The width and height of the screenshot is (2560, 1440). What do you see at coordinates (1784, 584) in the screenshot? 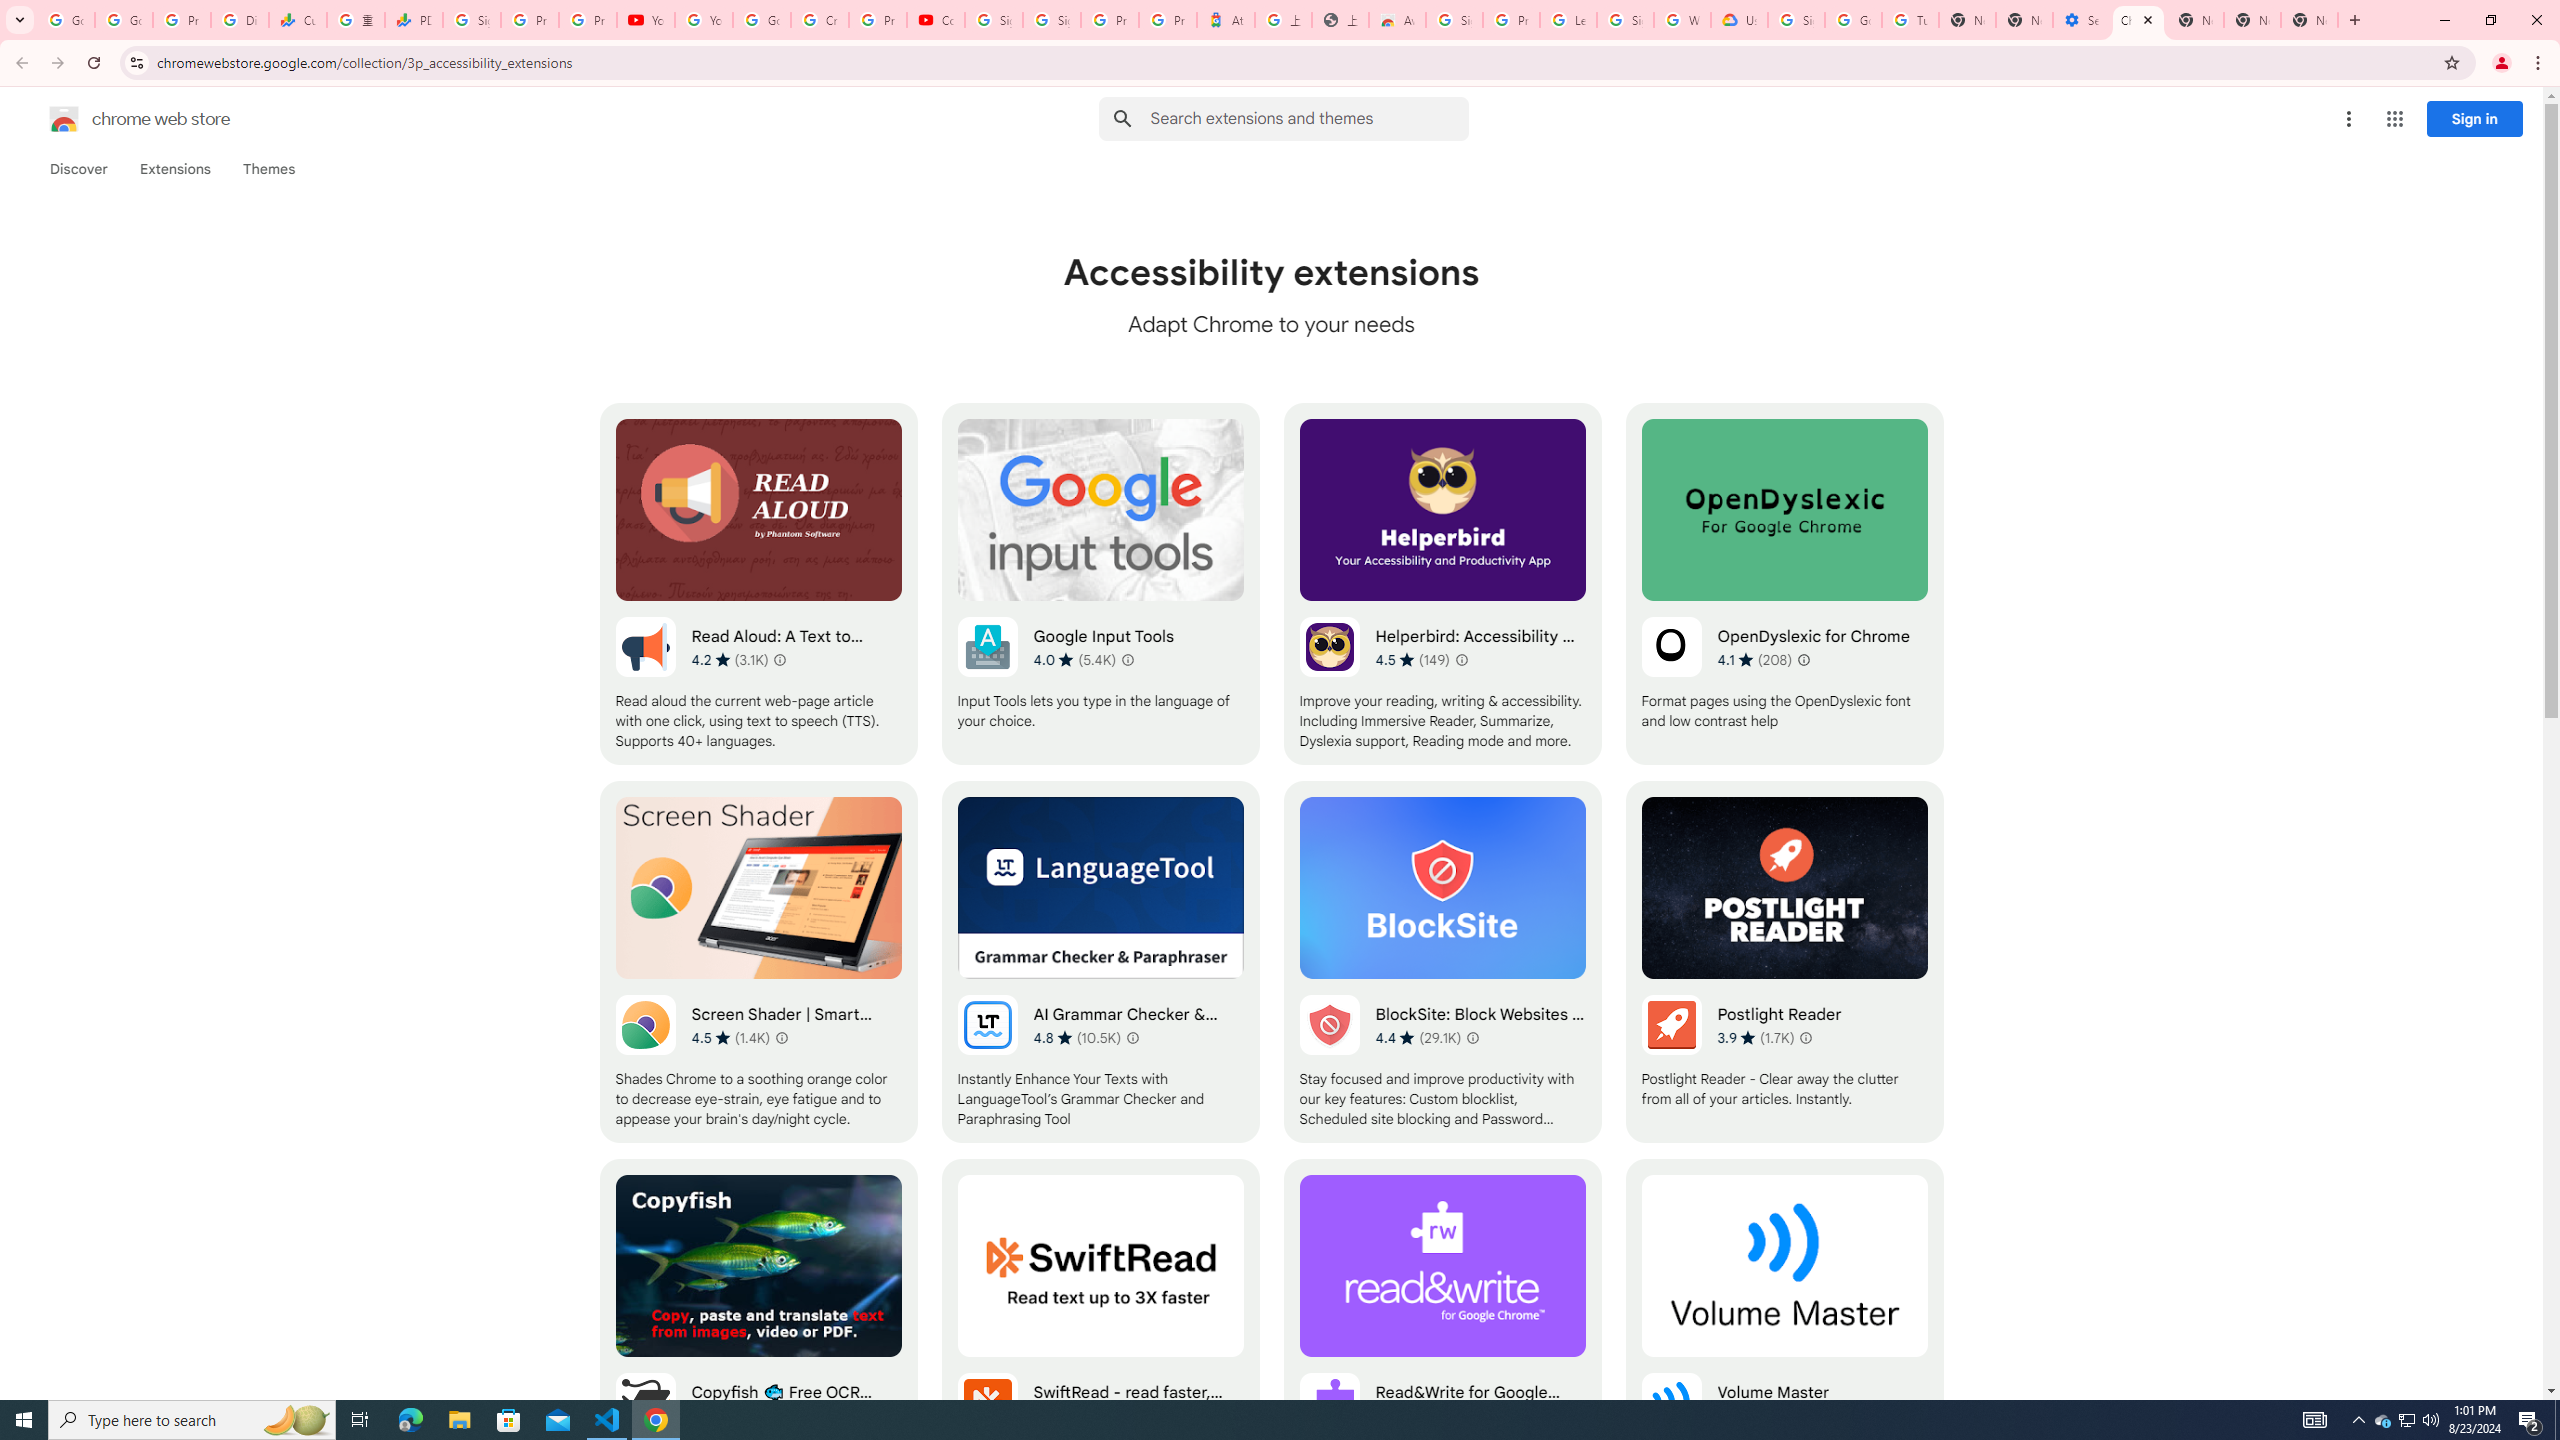
I see `OpenDyslexic for Chrome` at bounding box center [1784, 584].